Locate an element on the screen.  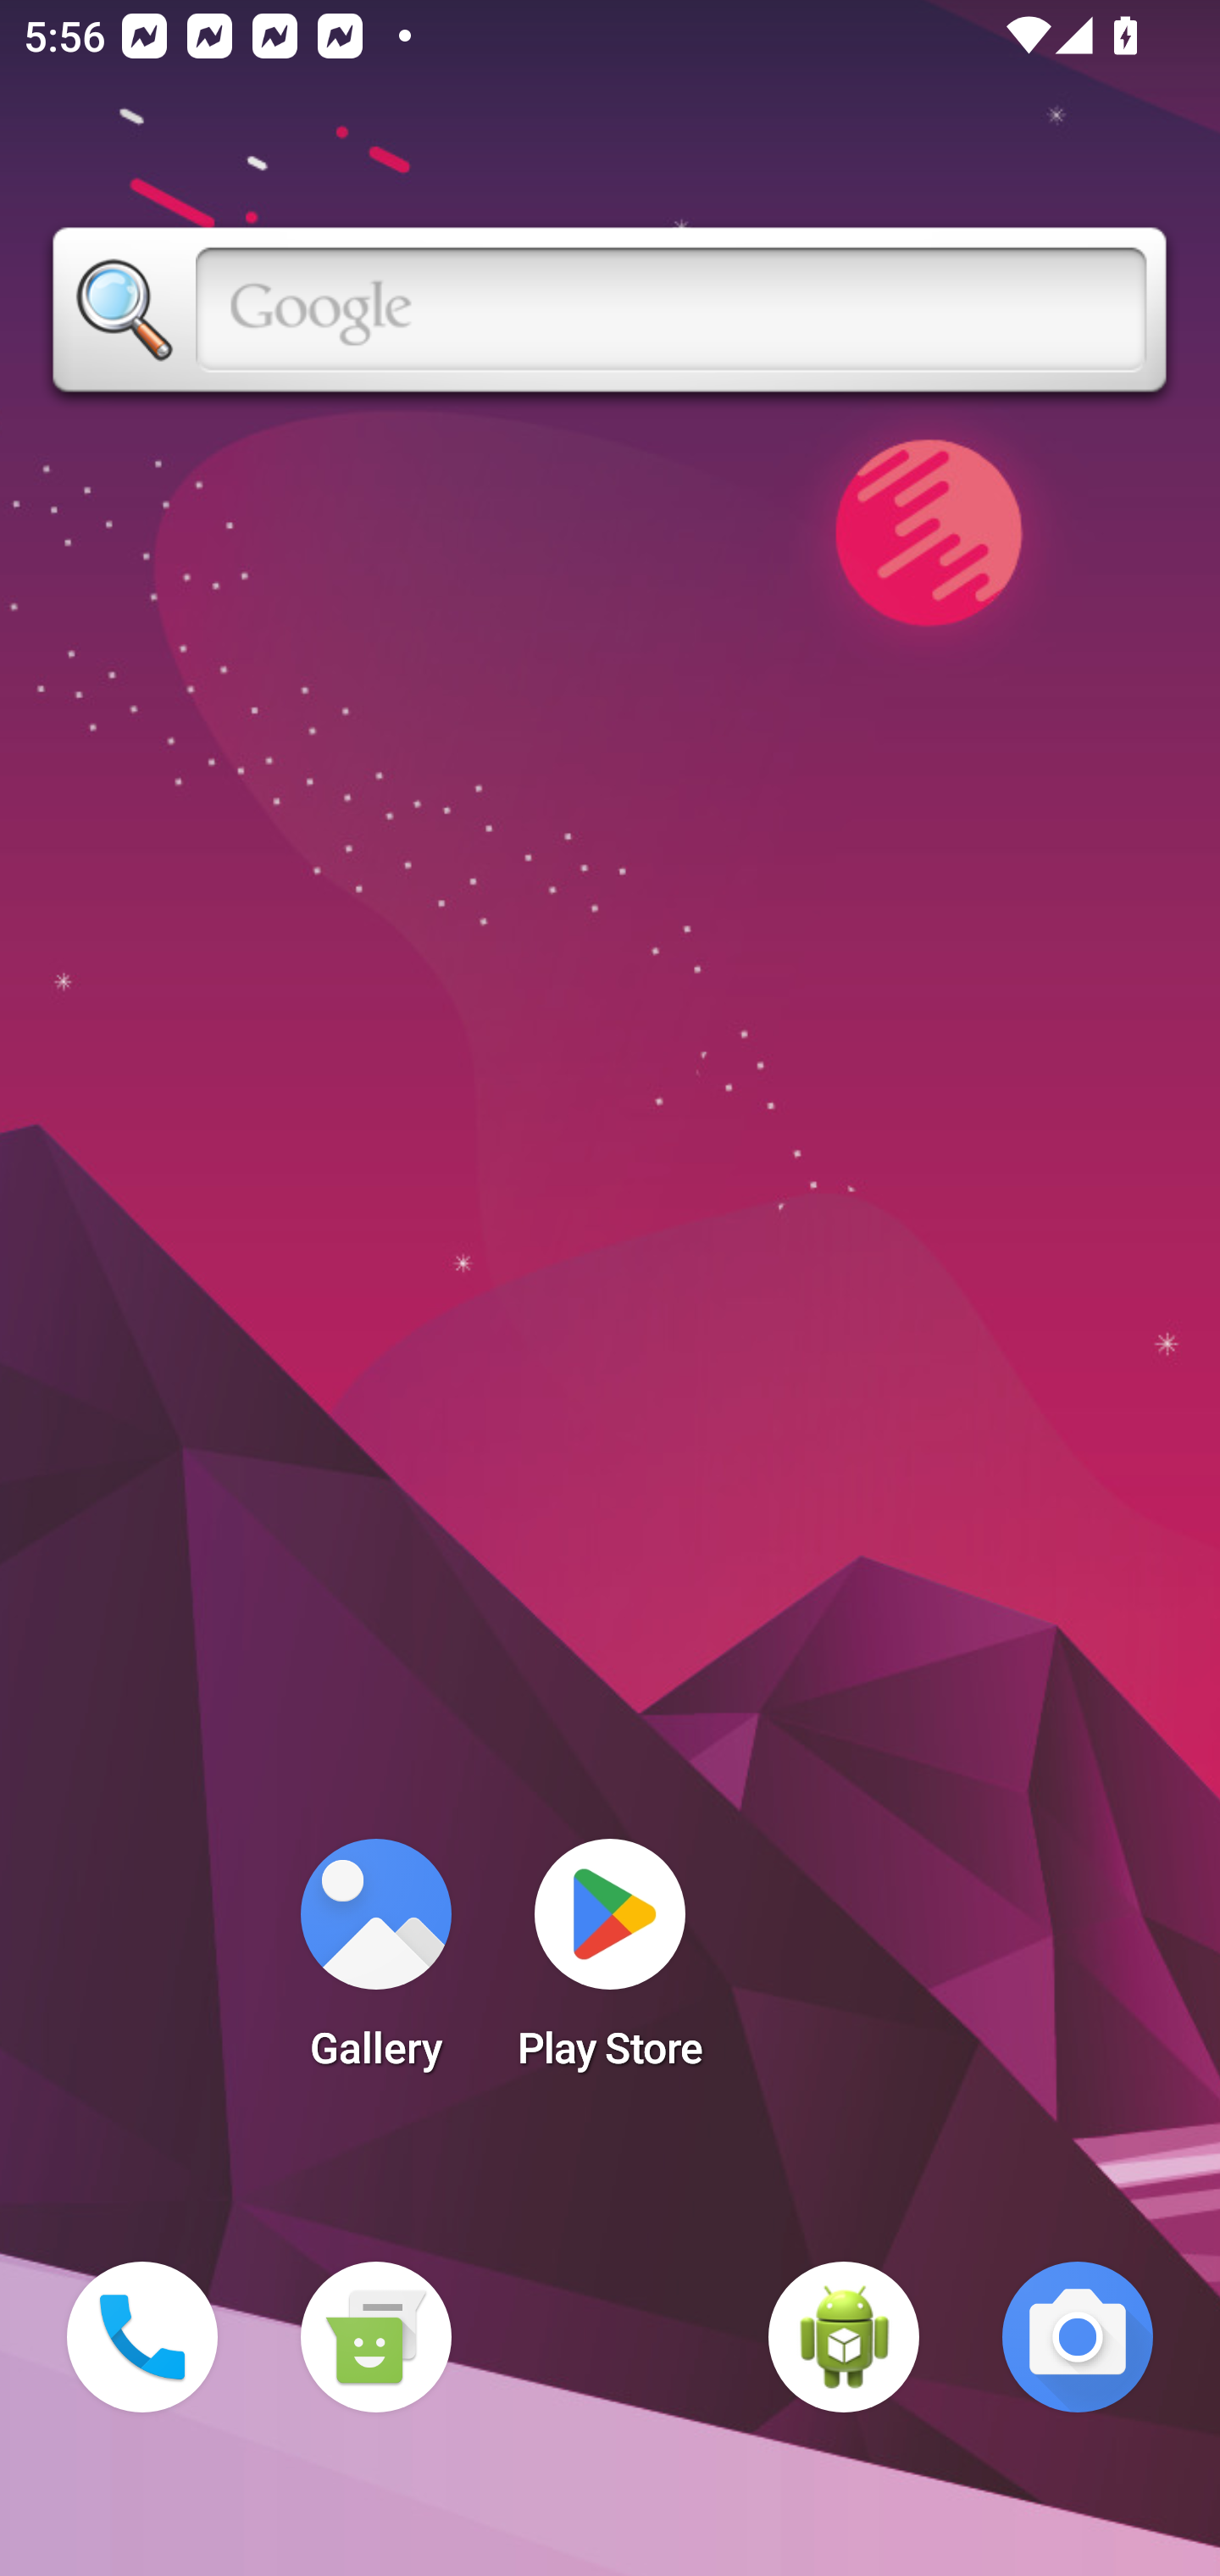
Gallery is located at coordinates (375, 1964).